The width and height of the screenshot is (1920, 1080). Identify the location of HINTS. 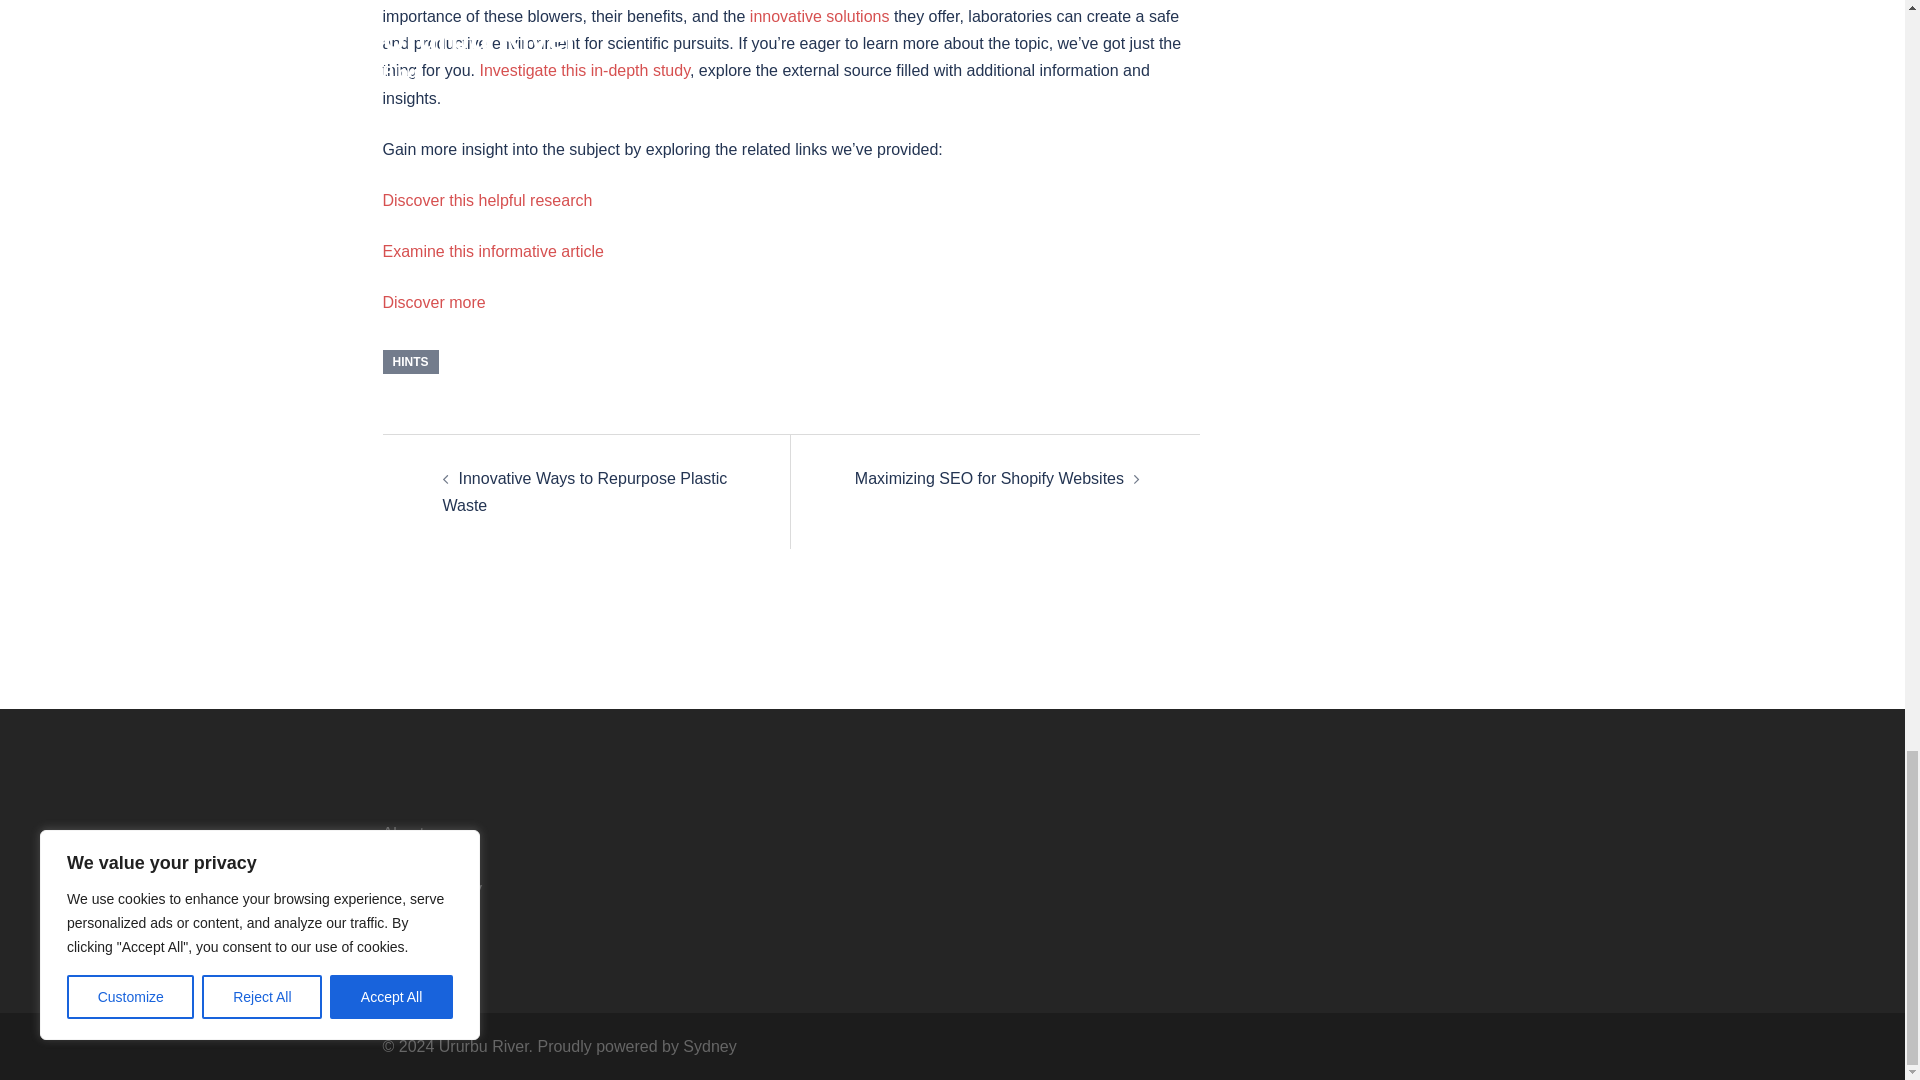
(410, 361).